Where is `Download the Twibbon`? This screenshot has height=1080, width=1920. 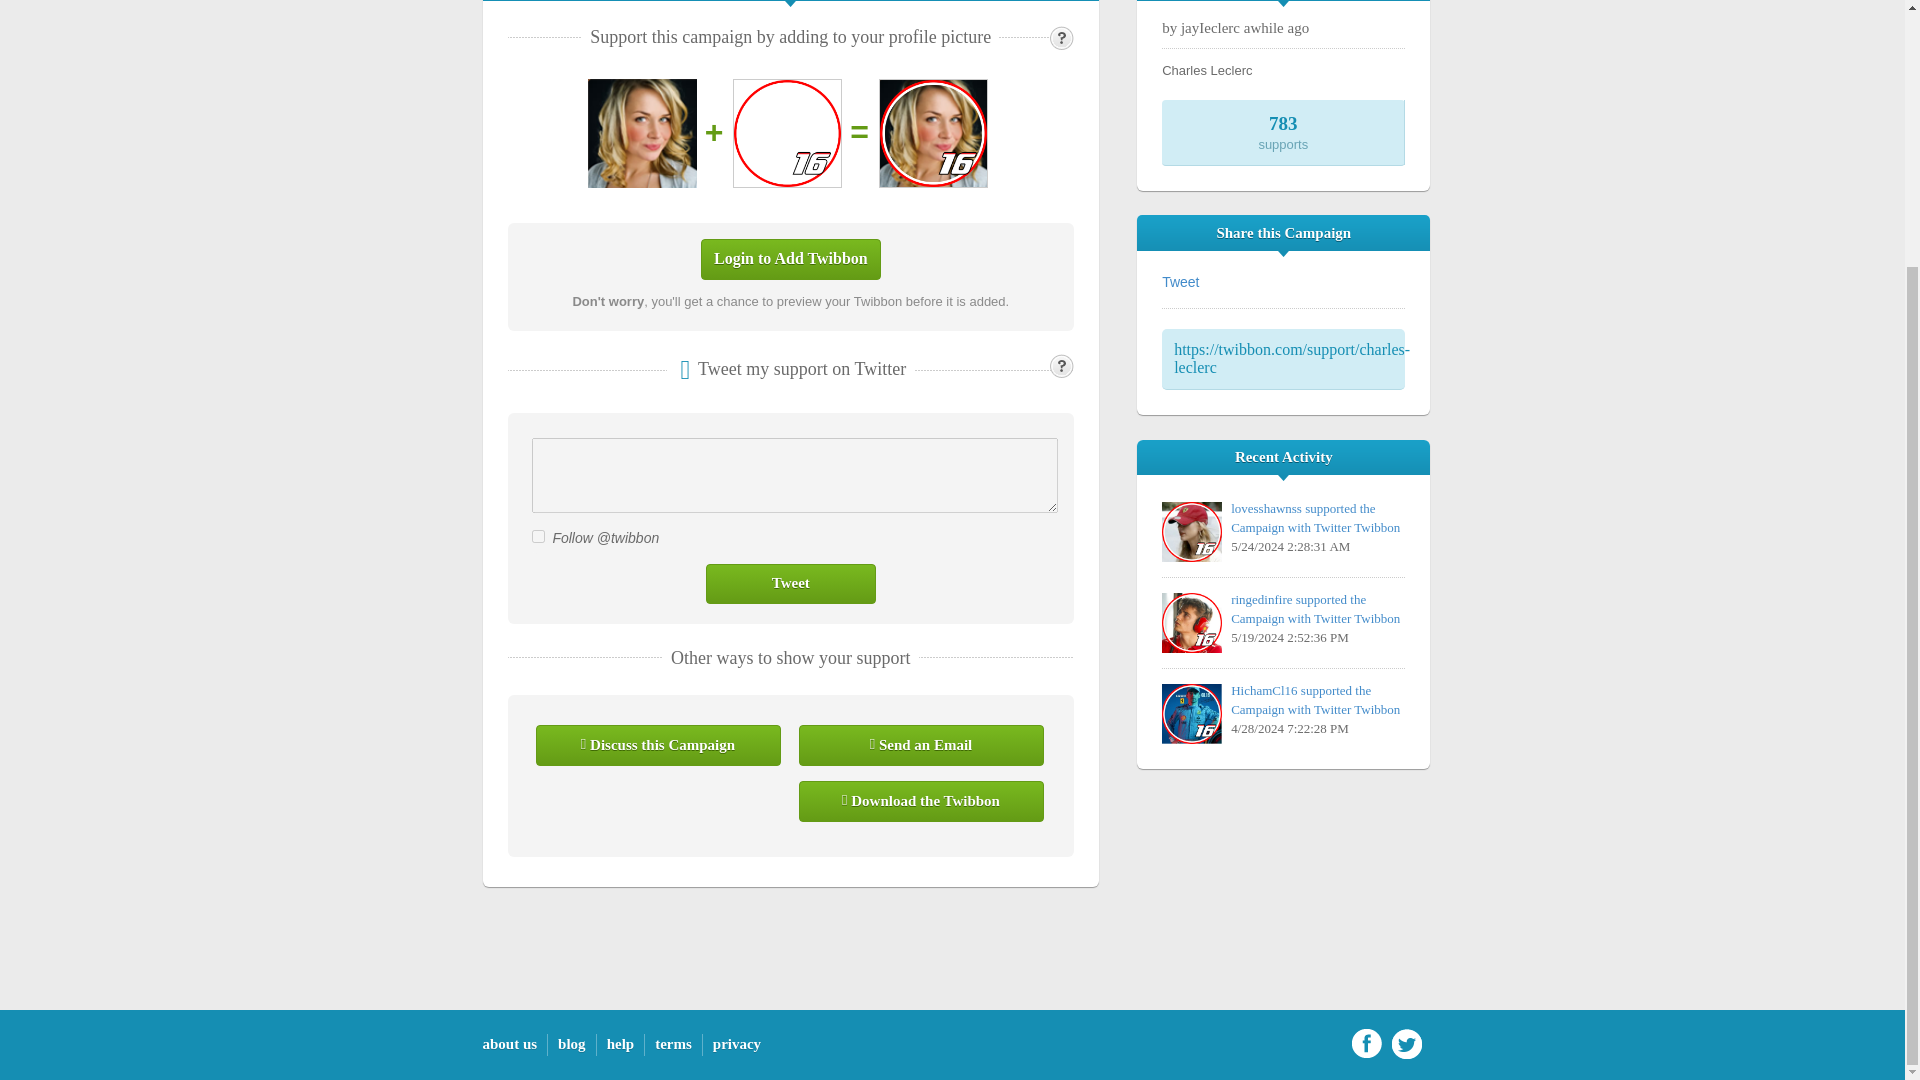
Download the Twibbon is located at coordinates (920, 800).